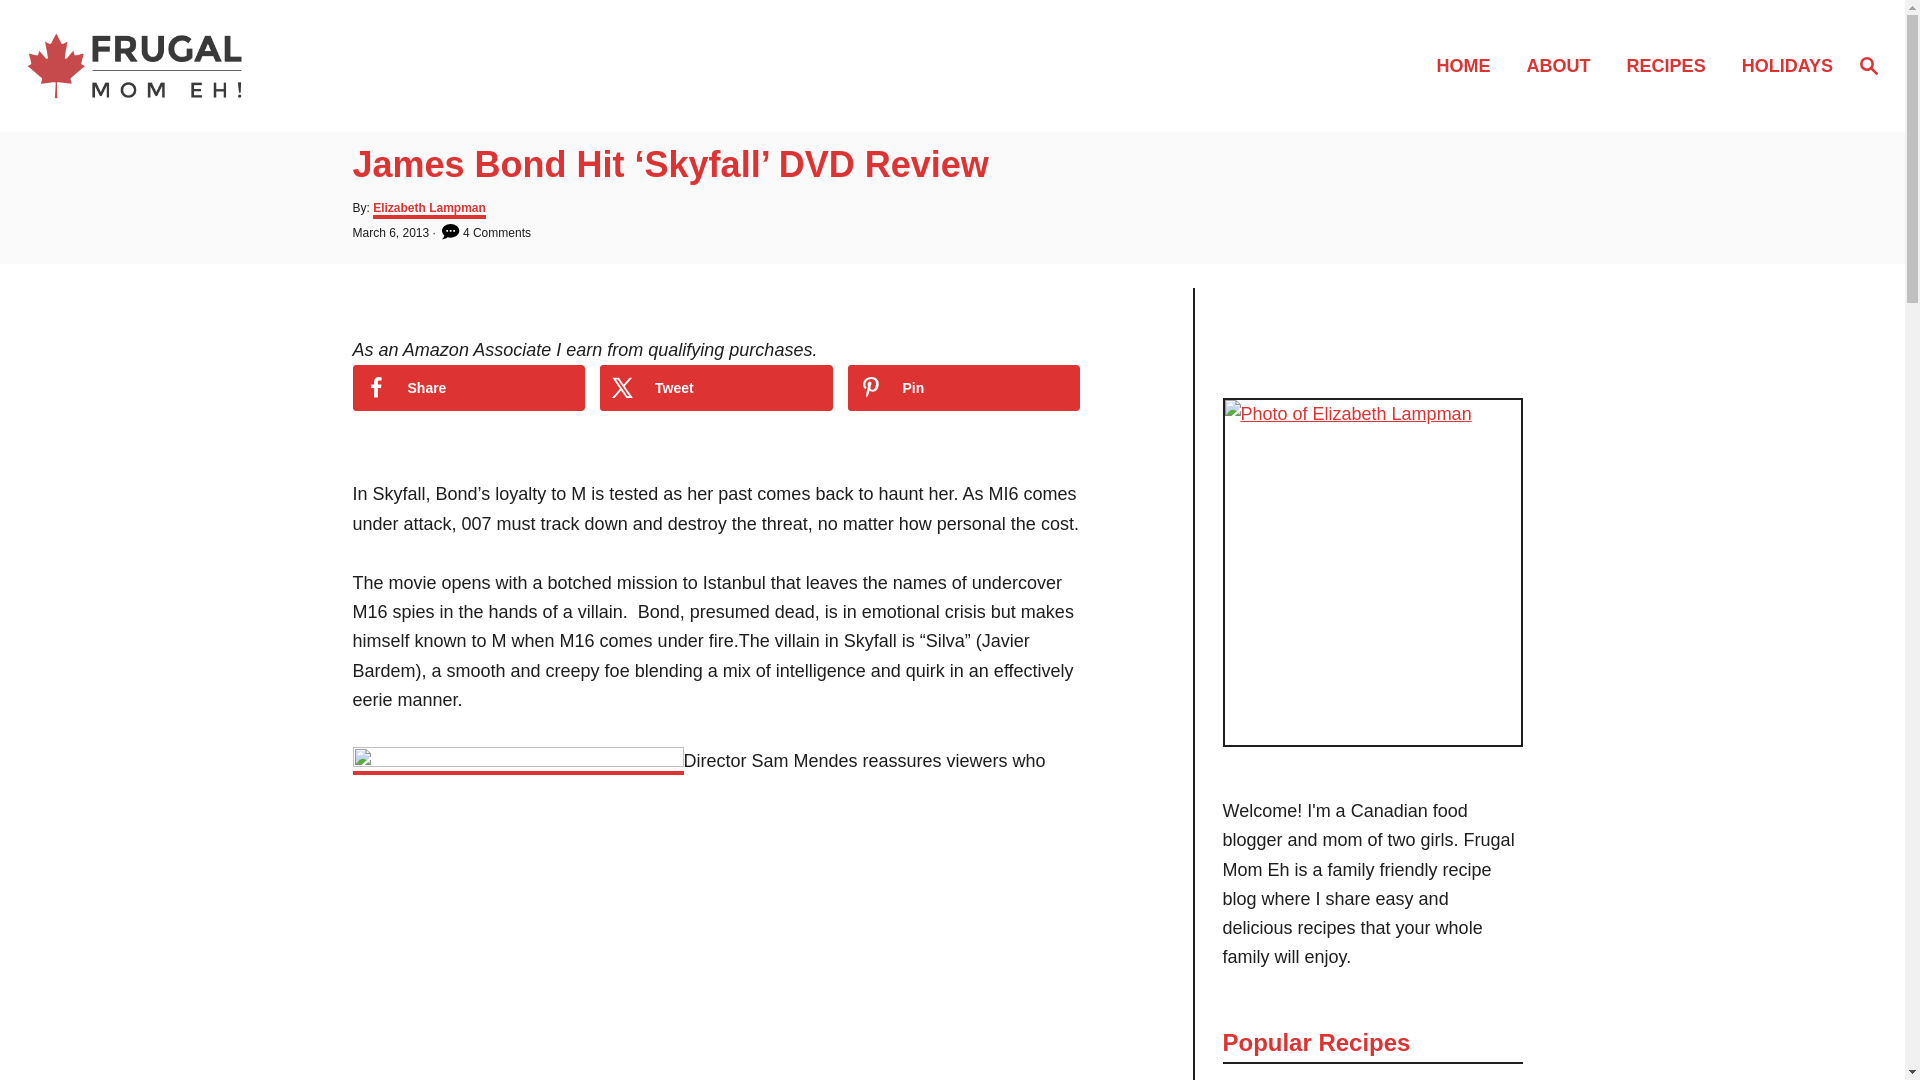 The image size is (1920, 1080). I want to click on Tweet, so click(716, 388).